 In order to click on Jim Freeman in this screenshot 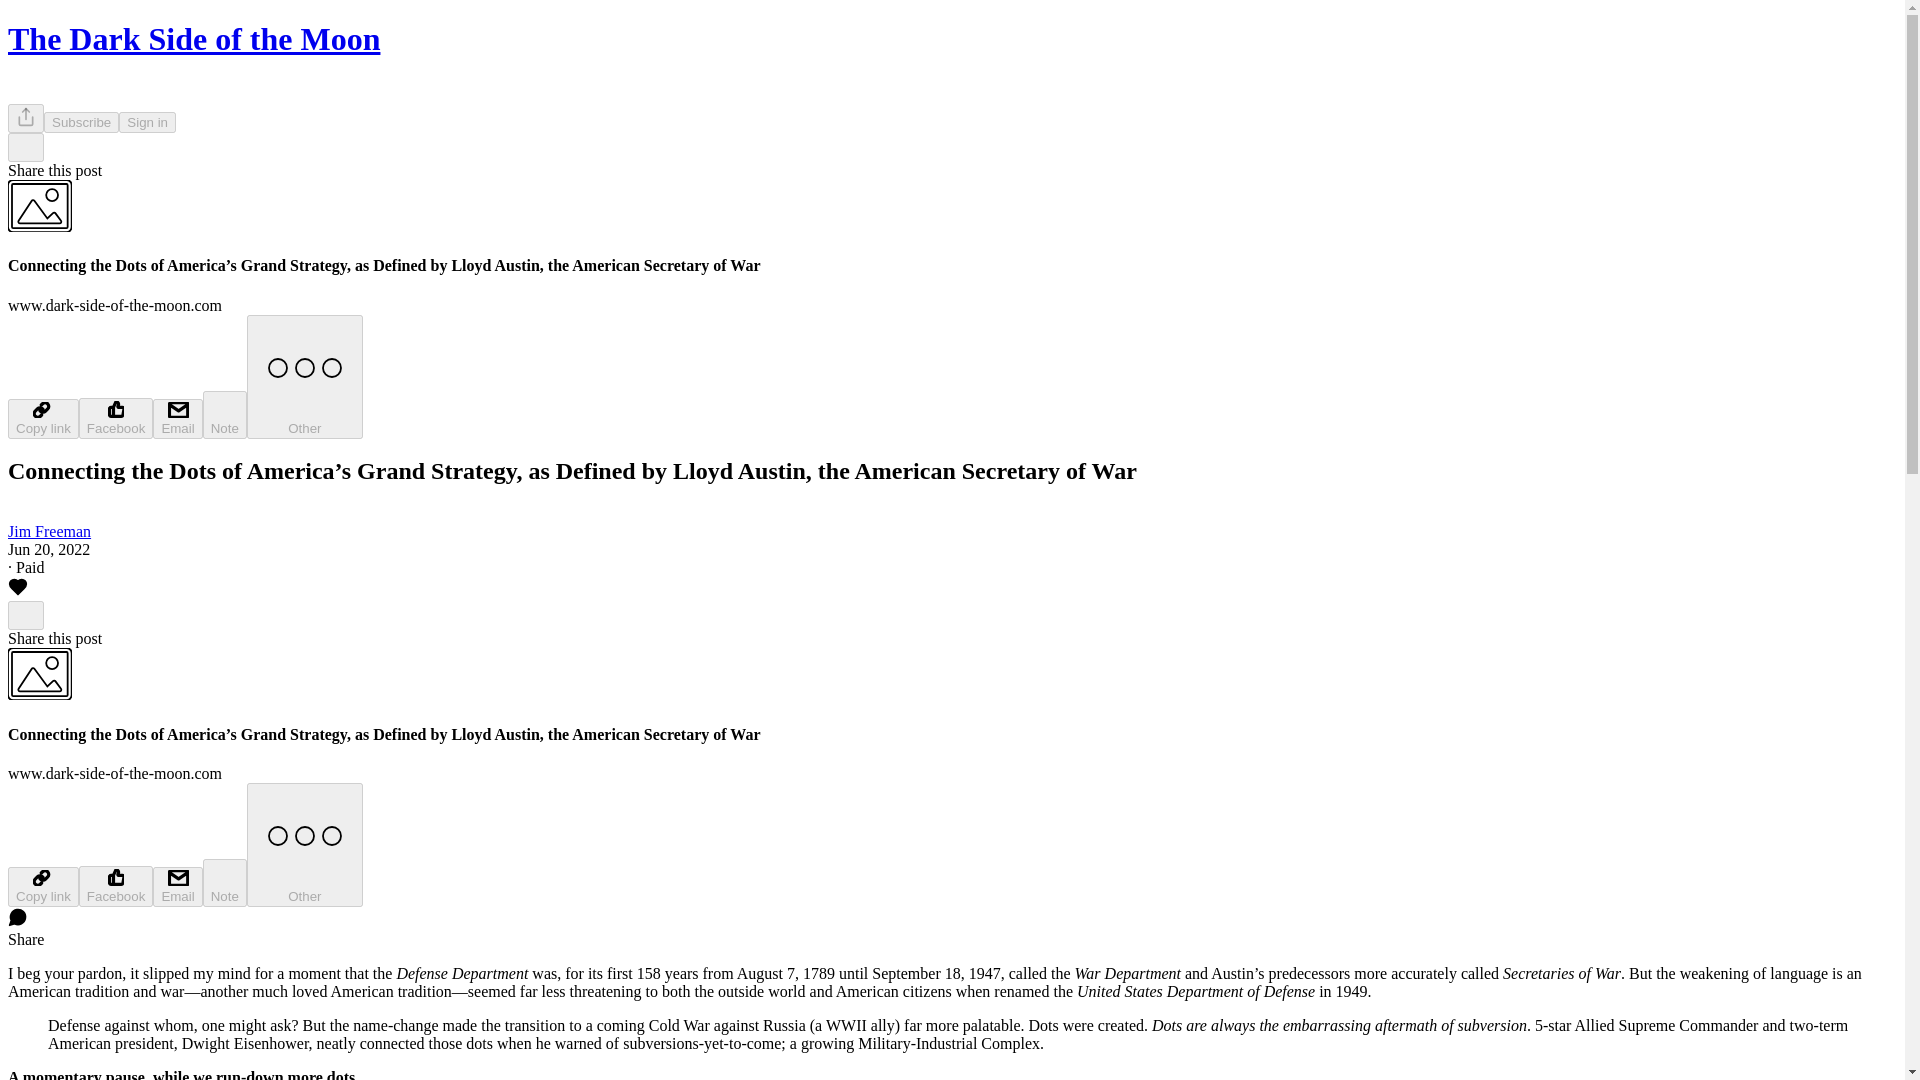, I will do `click(48, 531)`.